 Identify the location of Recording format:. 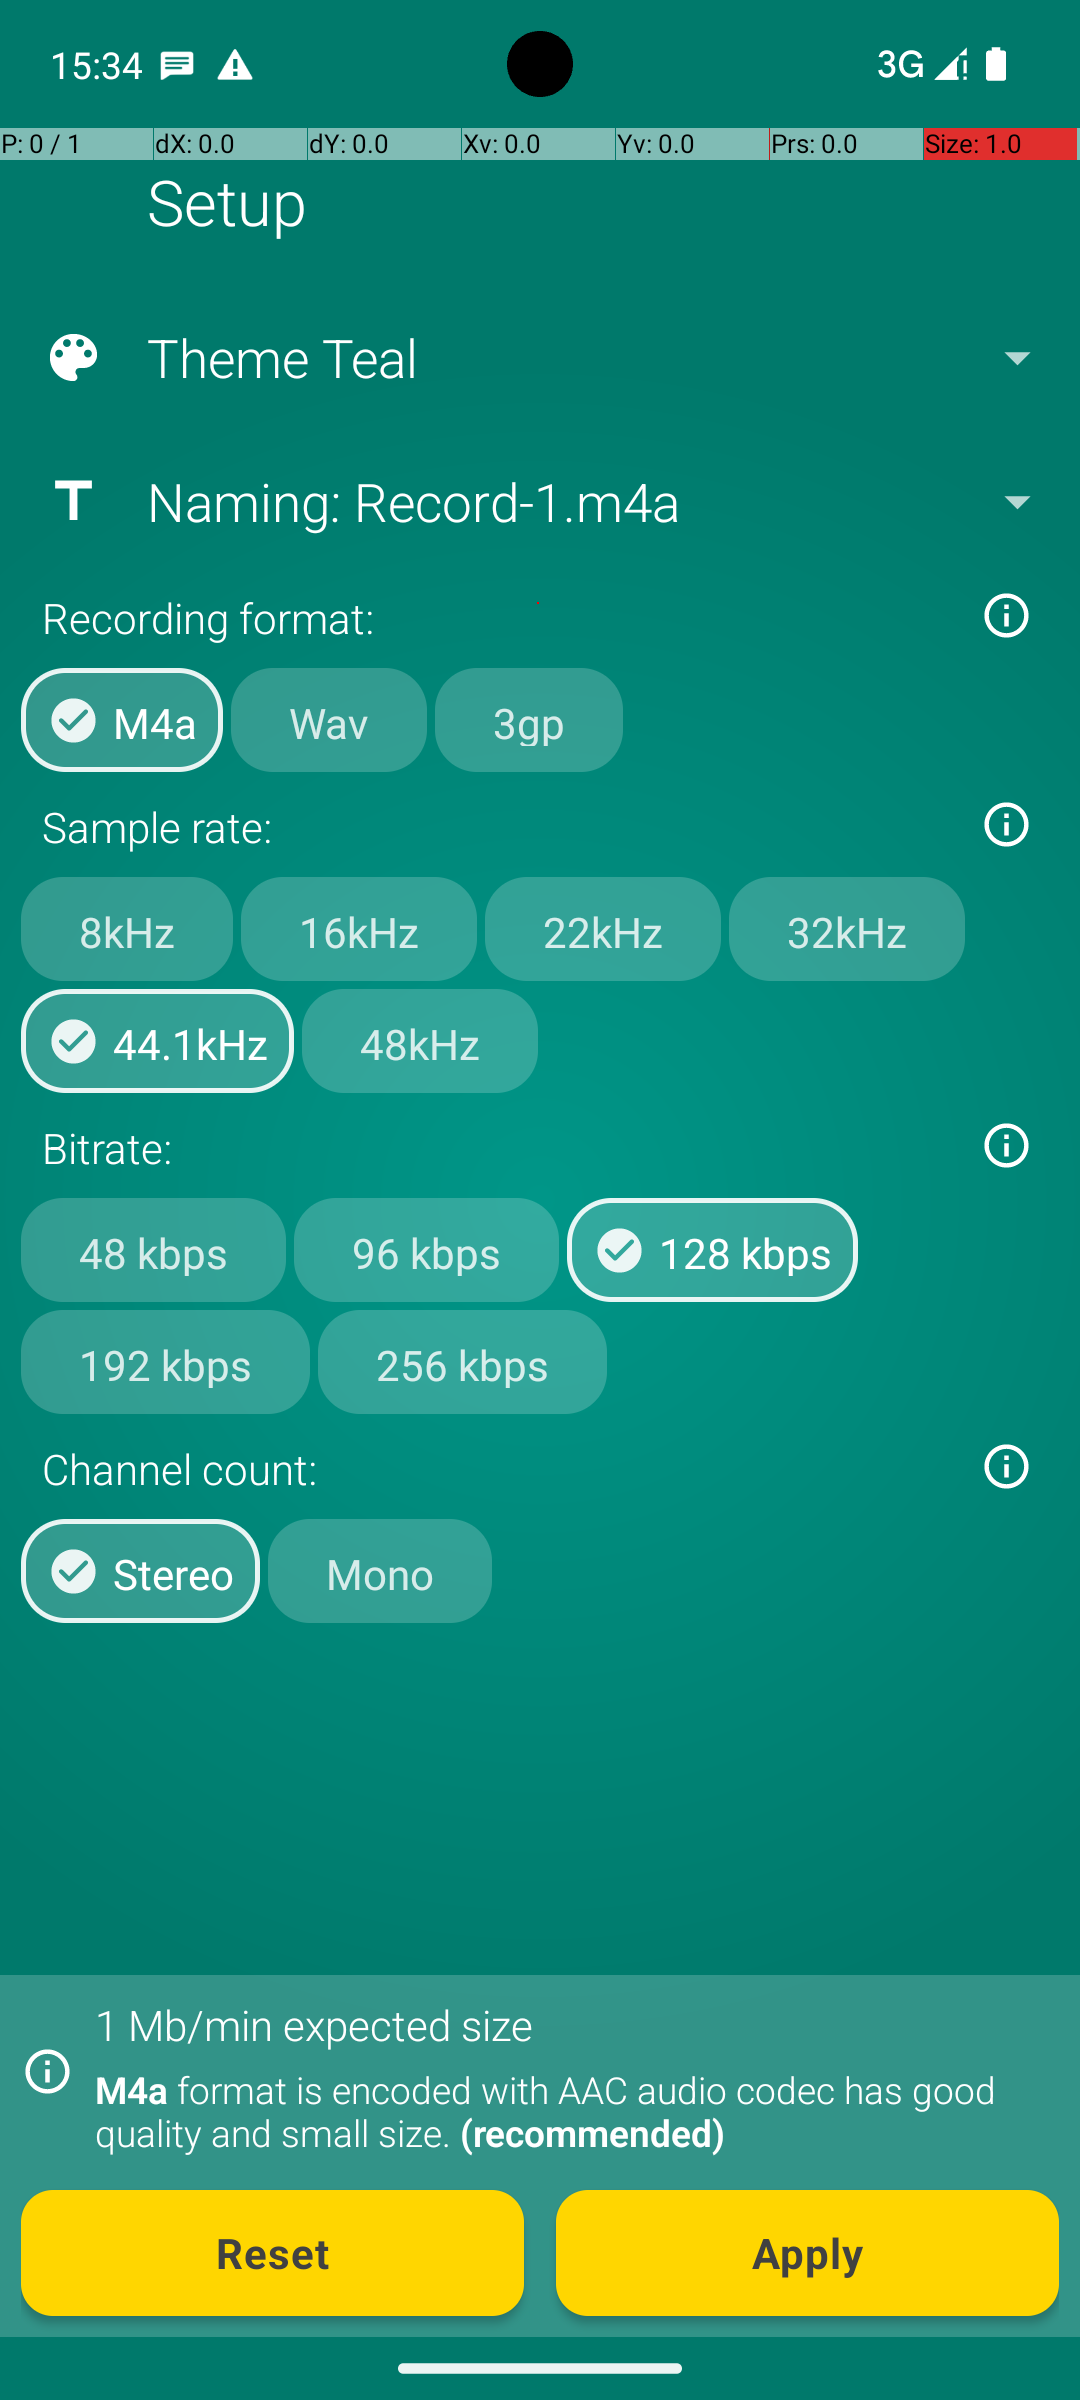
(498, 618).